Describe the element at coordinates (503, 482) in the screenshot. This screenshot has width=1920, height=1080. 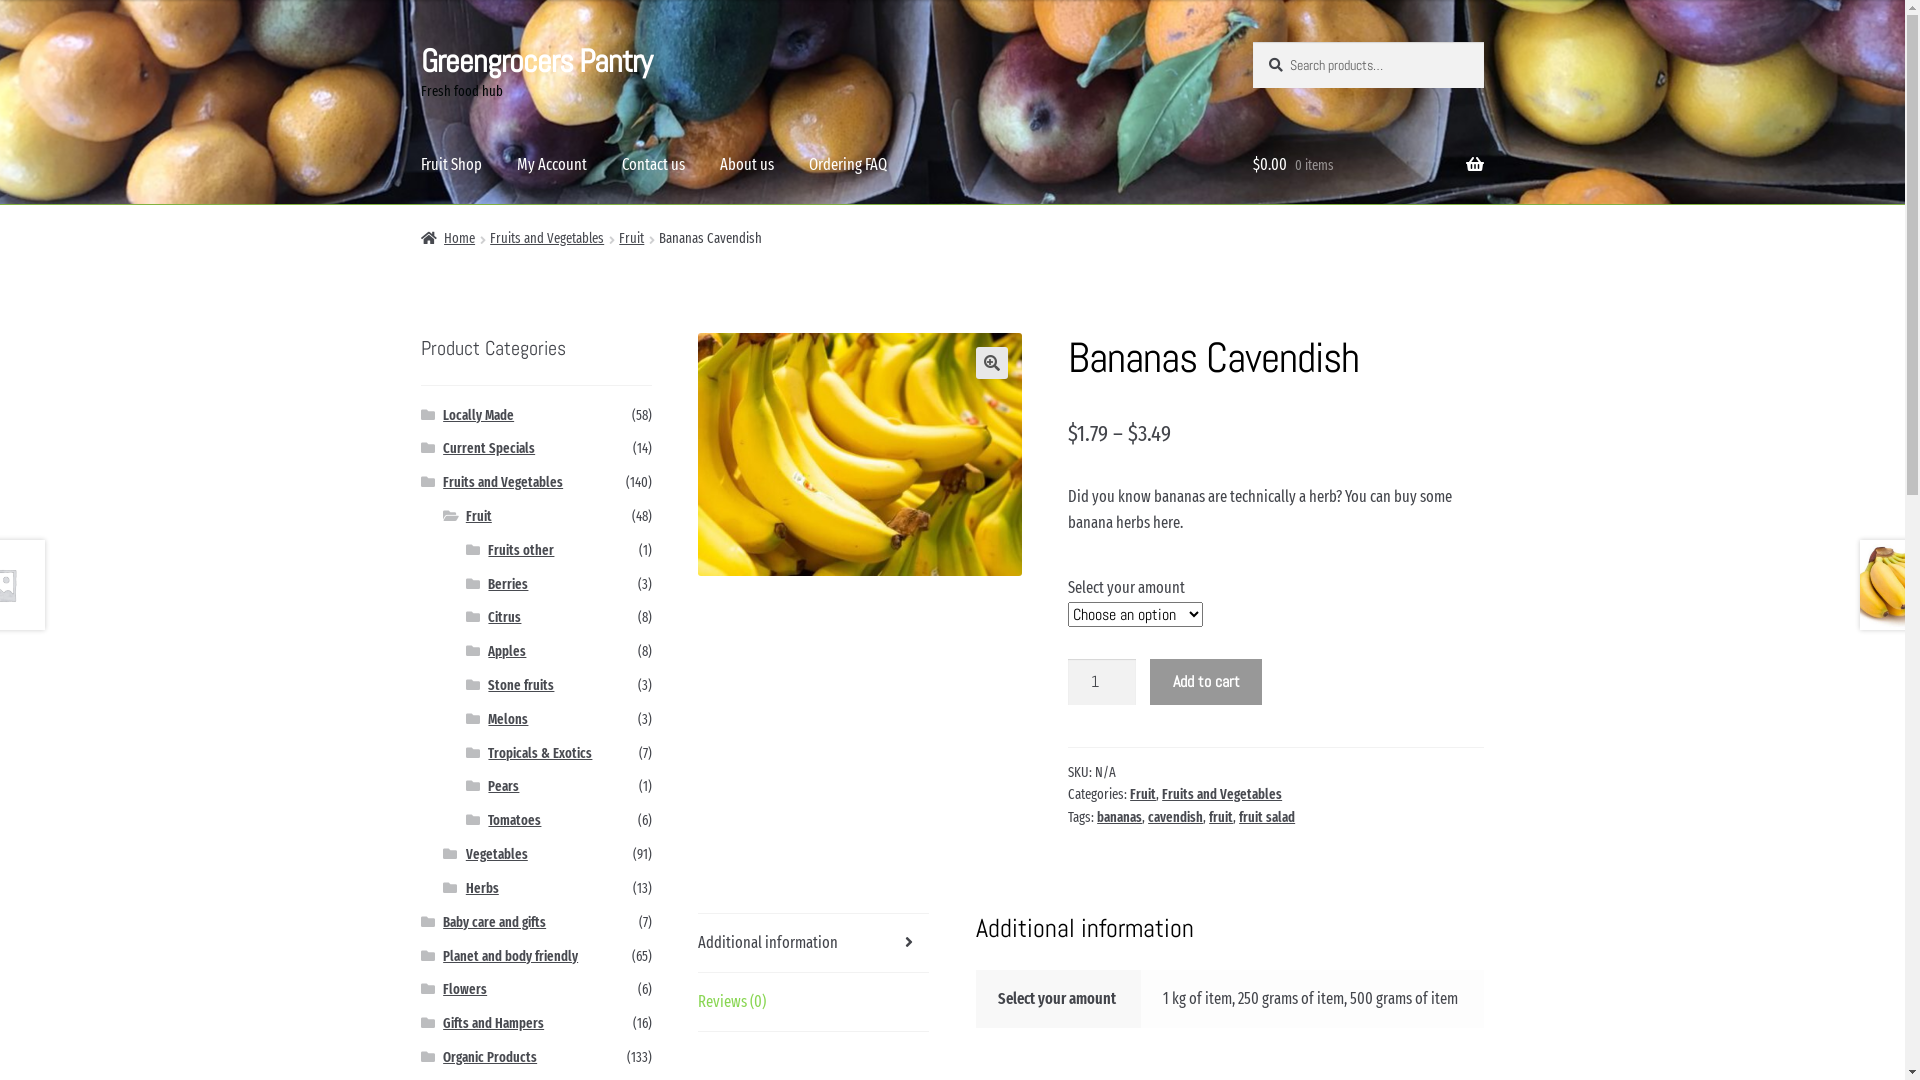
I see `Fruits and Vegetables` at that location.